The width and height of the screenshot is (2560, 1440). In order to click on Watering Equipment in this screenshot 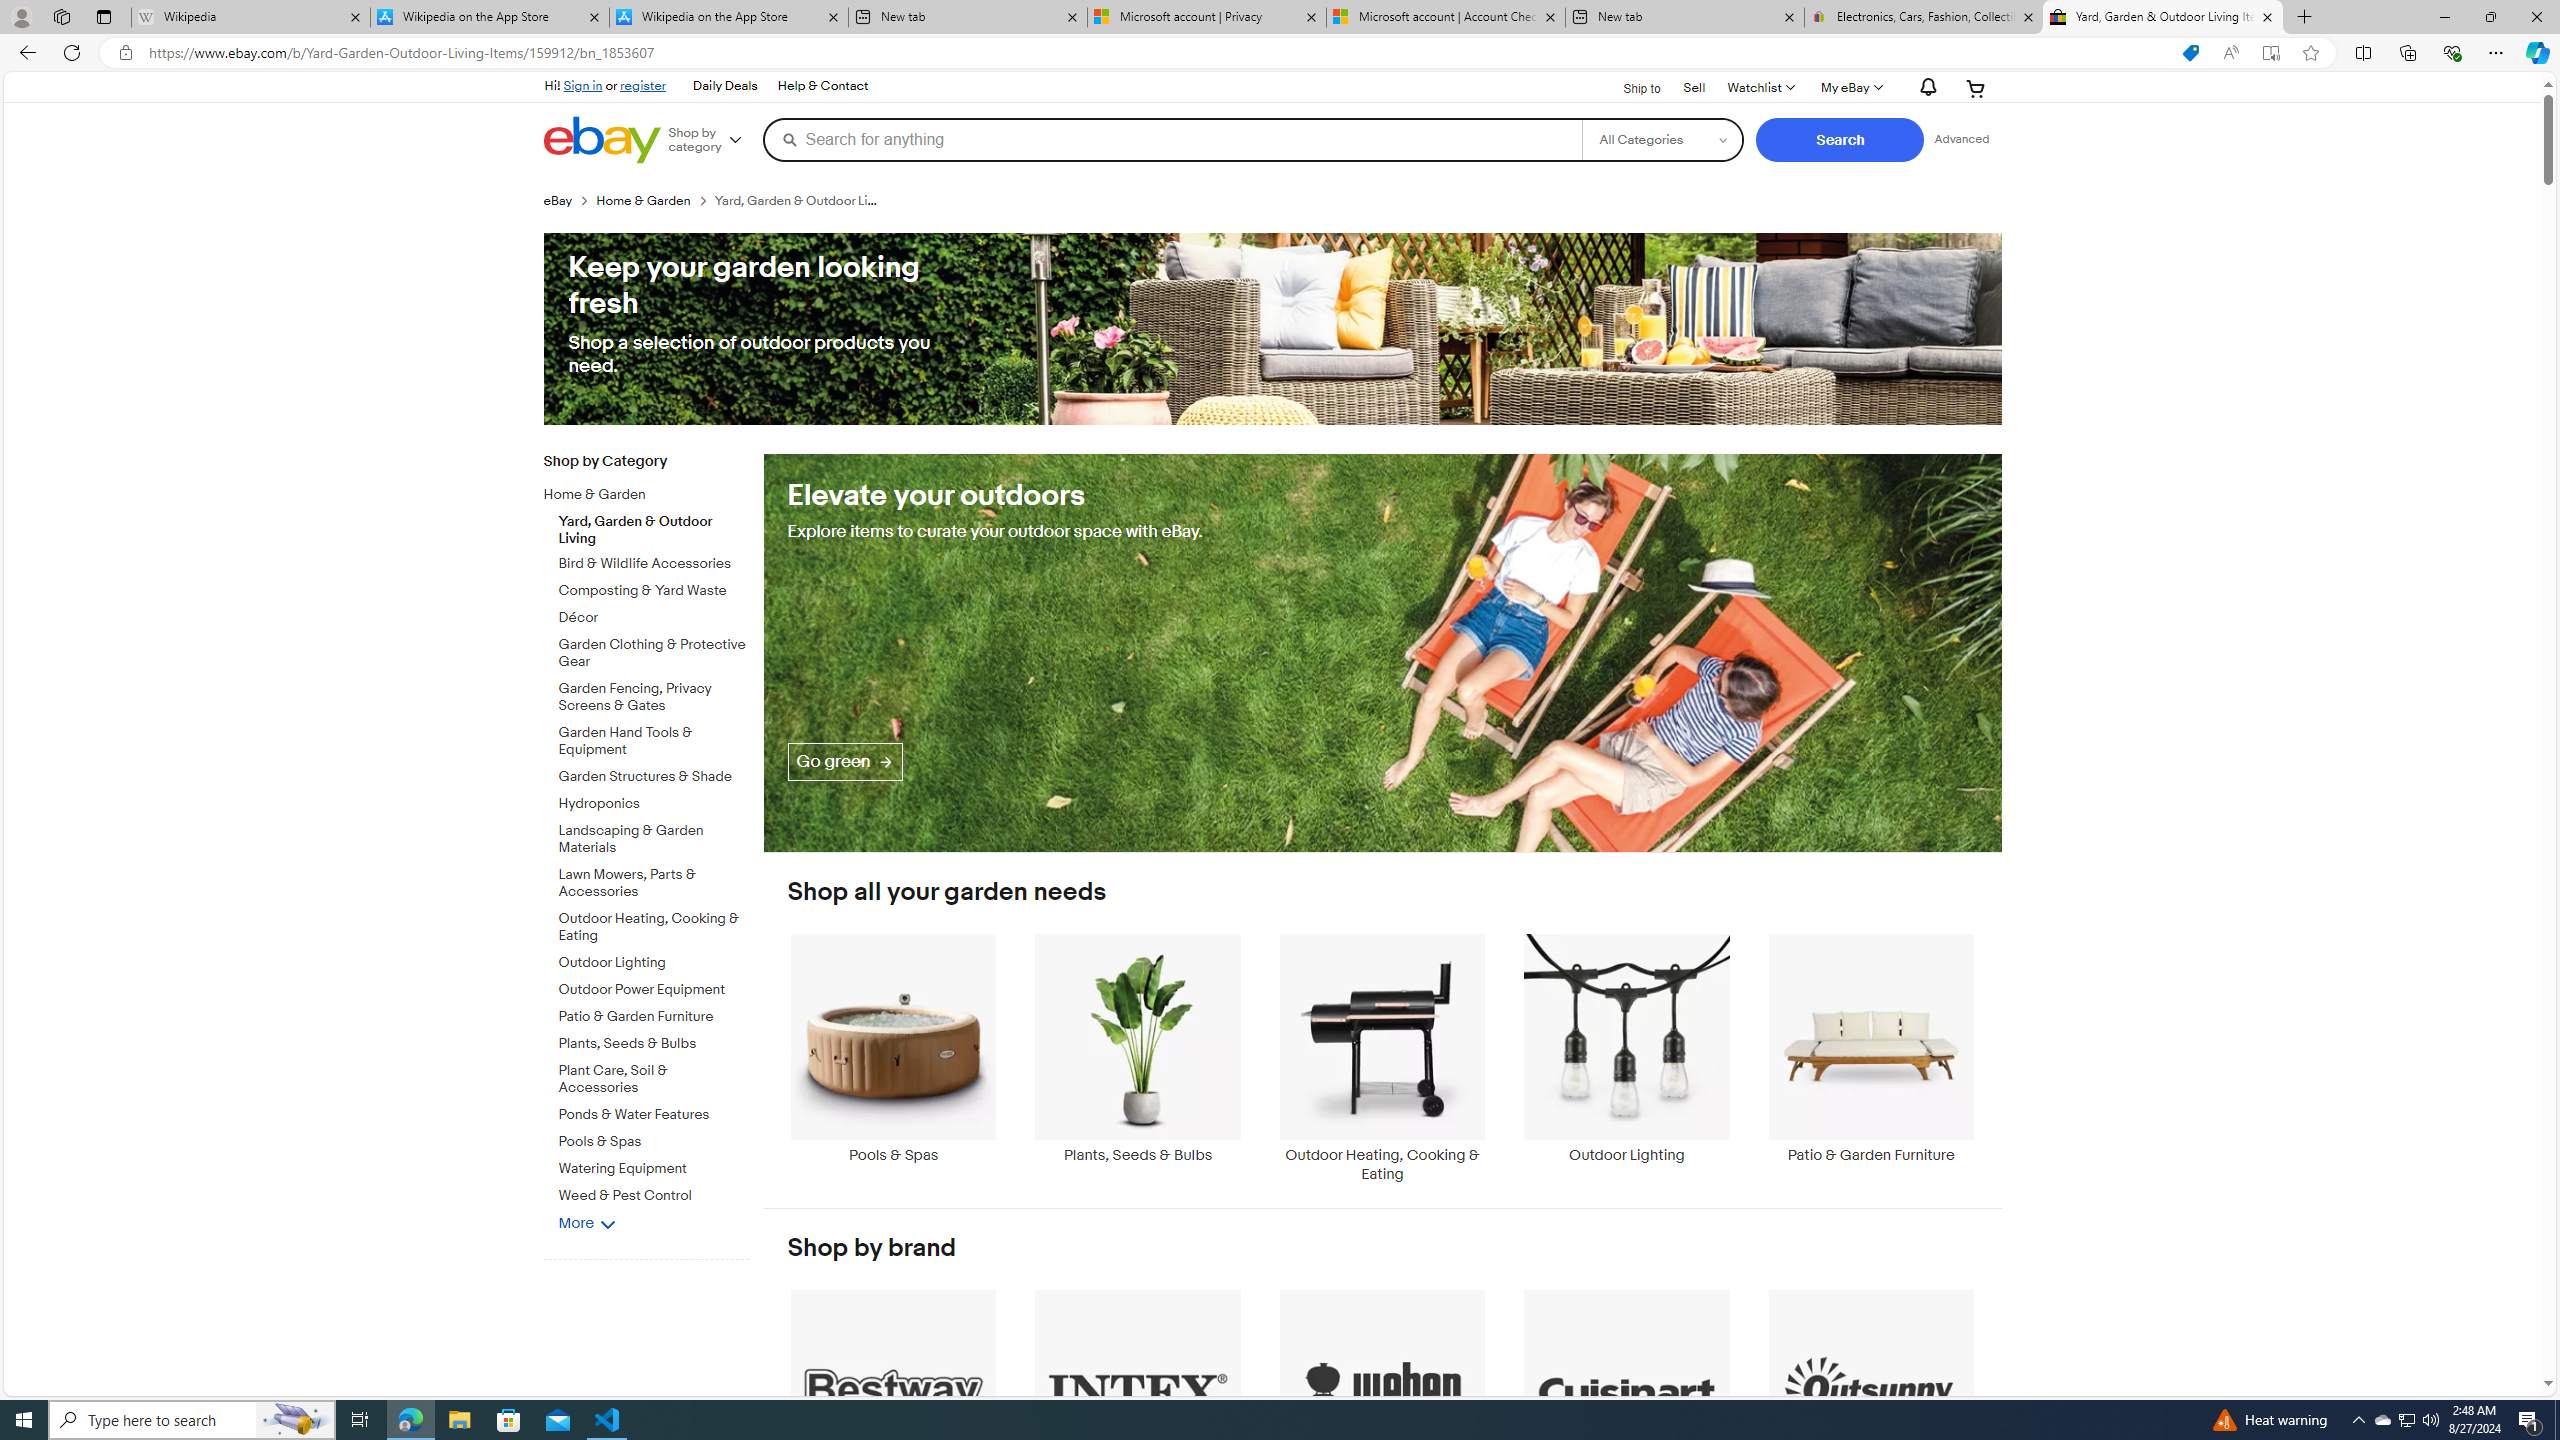, I will do `click(654, 1170)`.